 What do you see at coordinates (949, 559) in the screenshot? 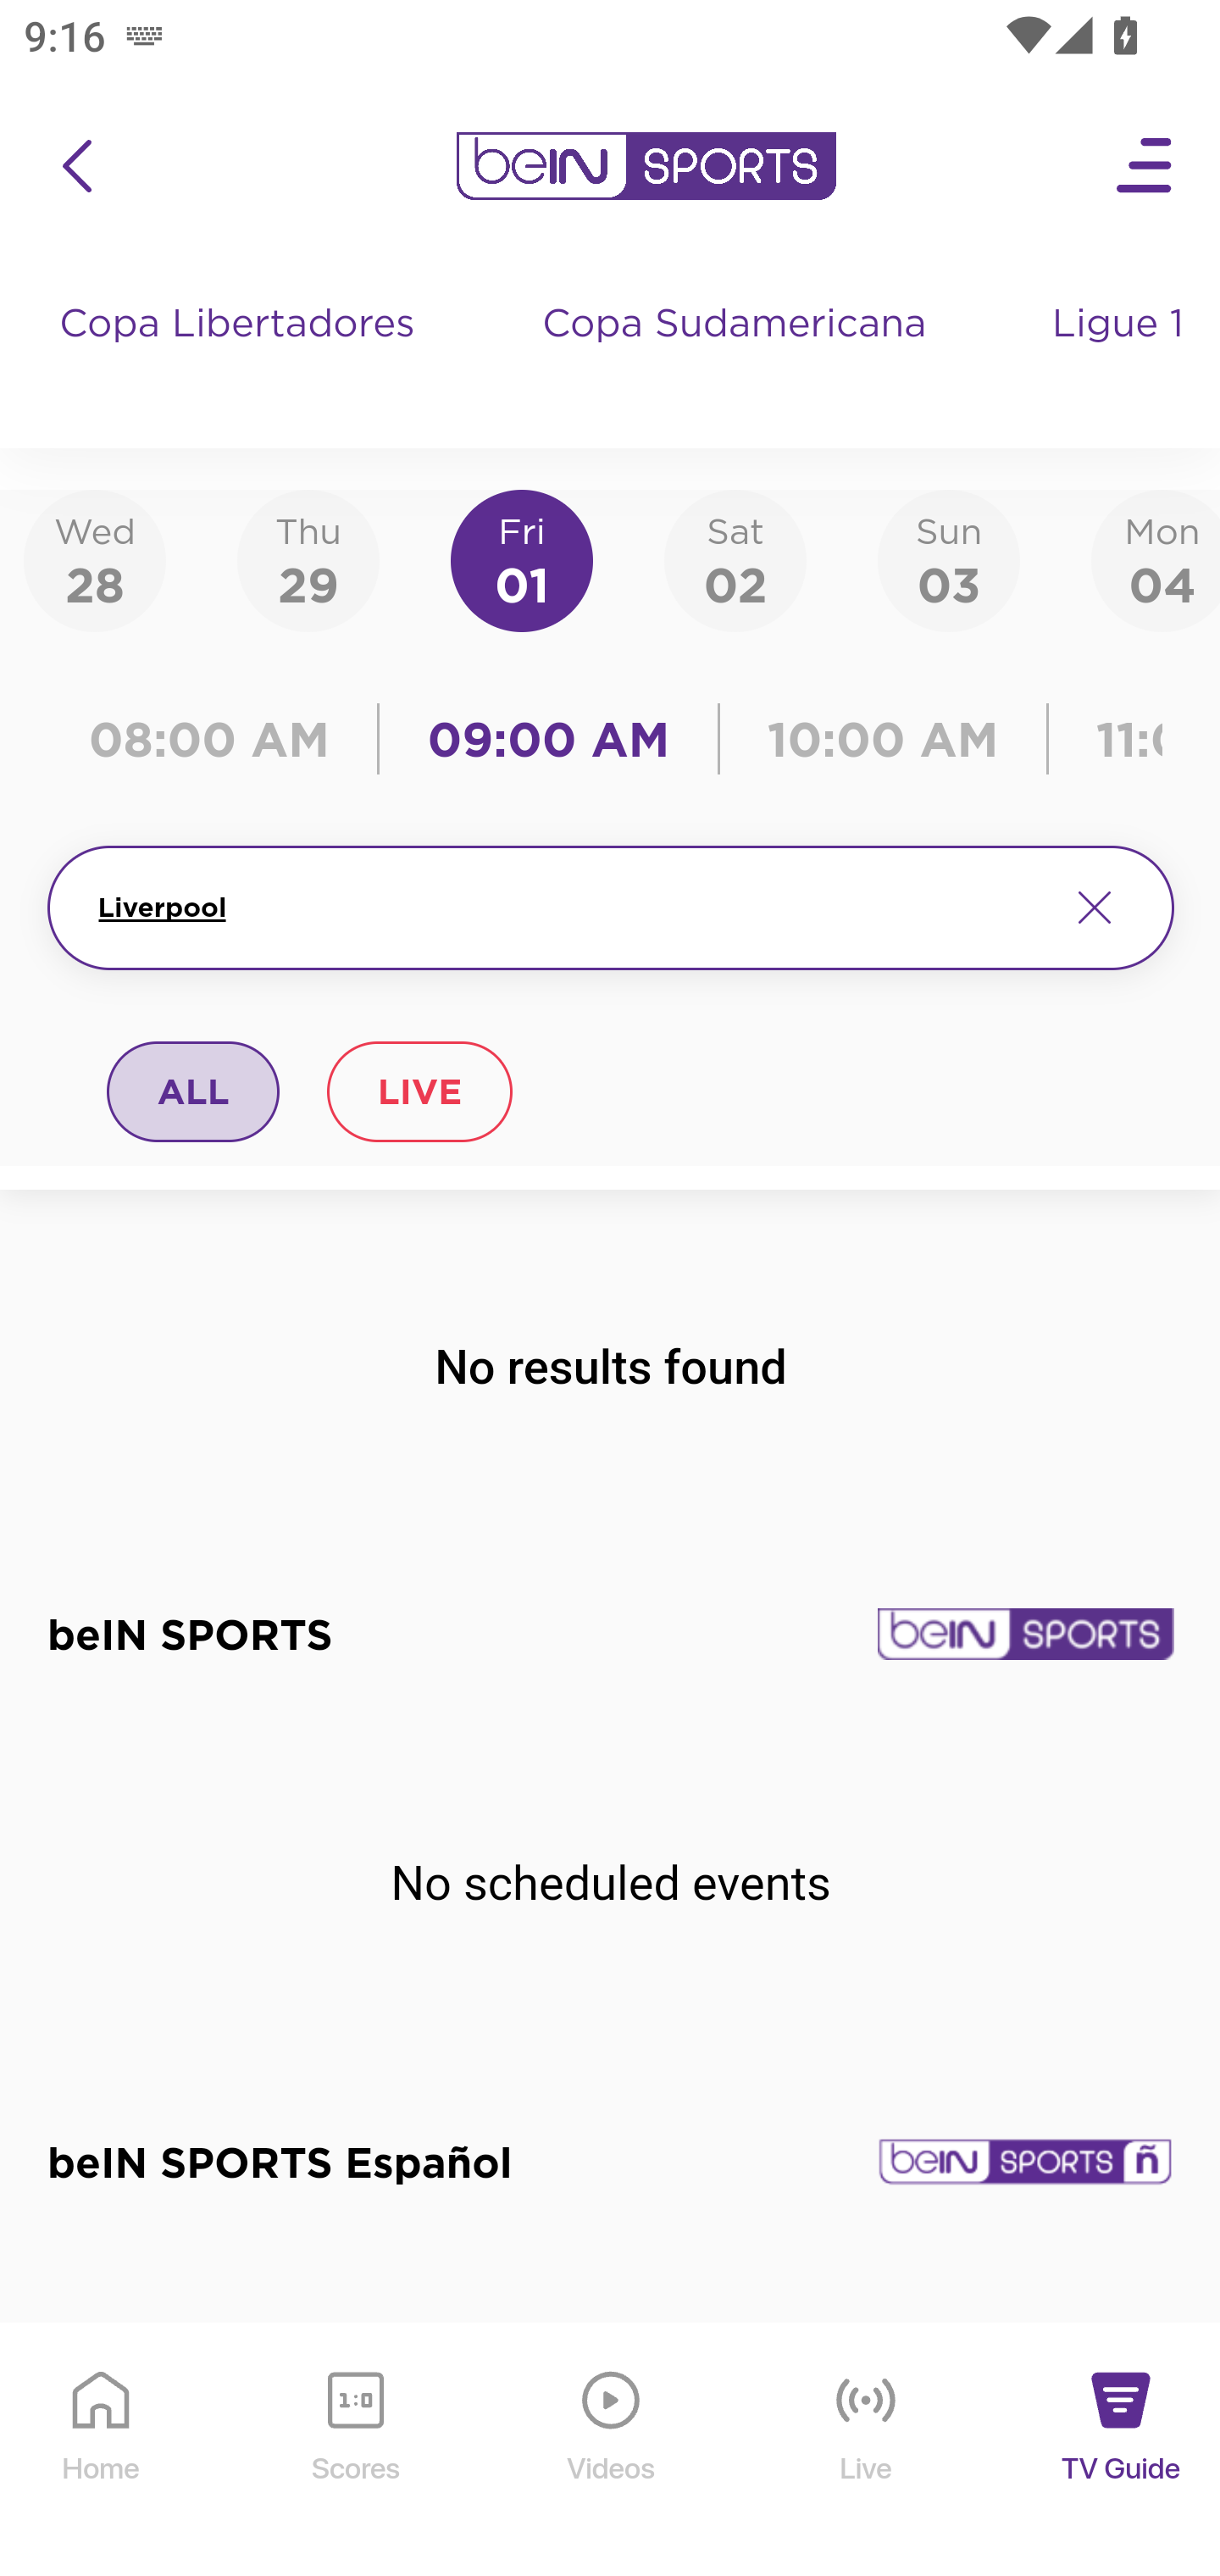
I see `Sun03` at bounding box center [949, 559].